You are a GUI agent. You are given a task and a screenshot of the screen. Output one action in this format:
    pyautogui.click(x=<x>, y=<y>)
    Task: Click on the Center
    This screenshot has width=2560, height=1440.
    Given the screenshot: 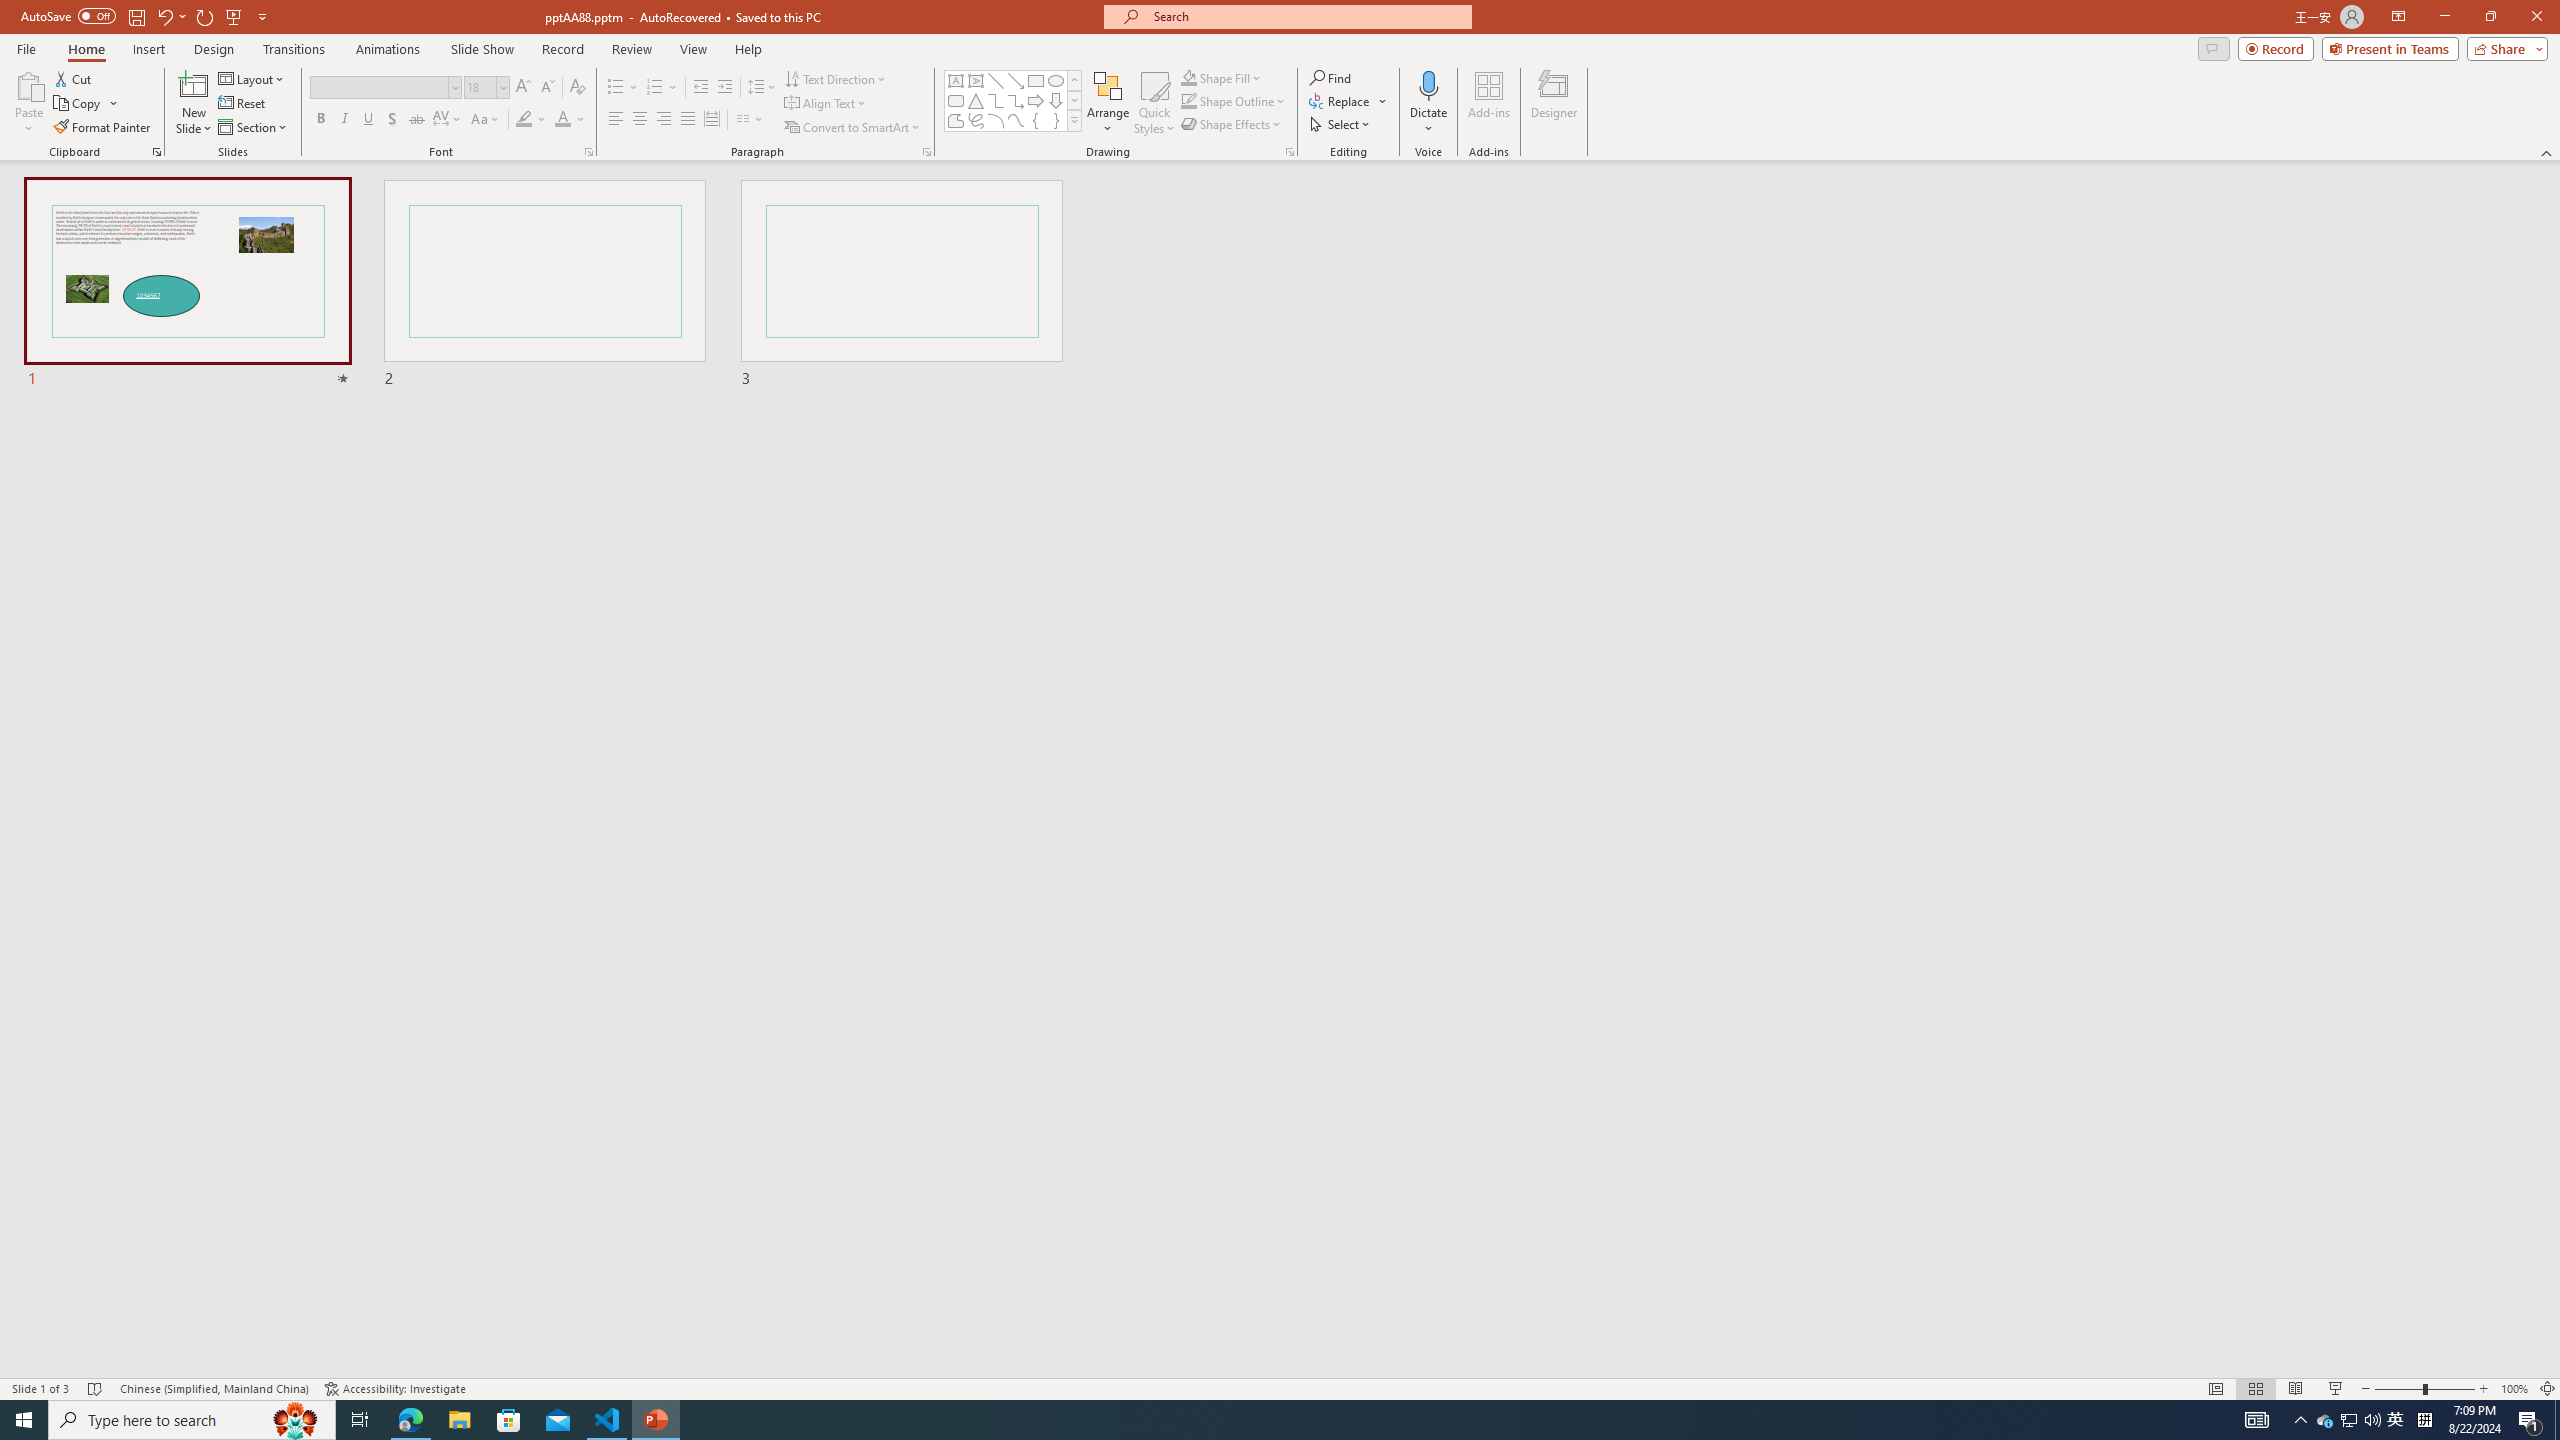 What is the action you would take?
    pyautogui.click(x=640, y=120)
    